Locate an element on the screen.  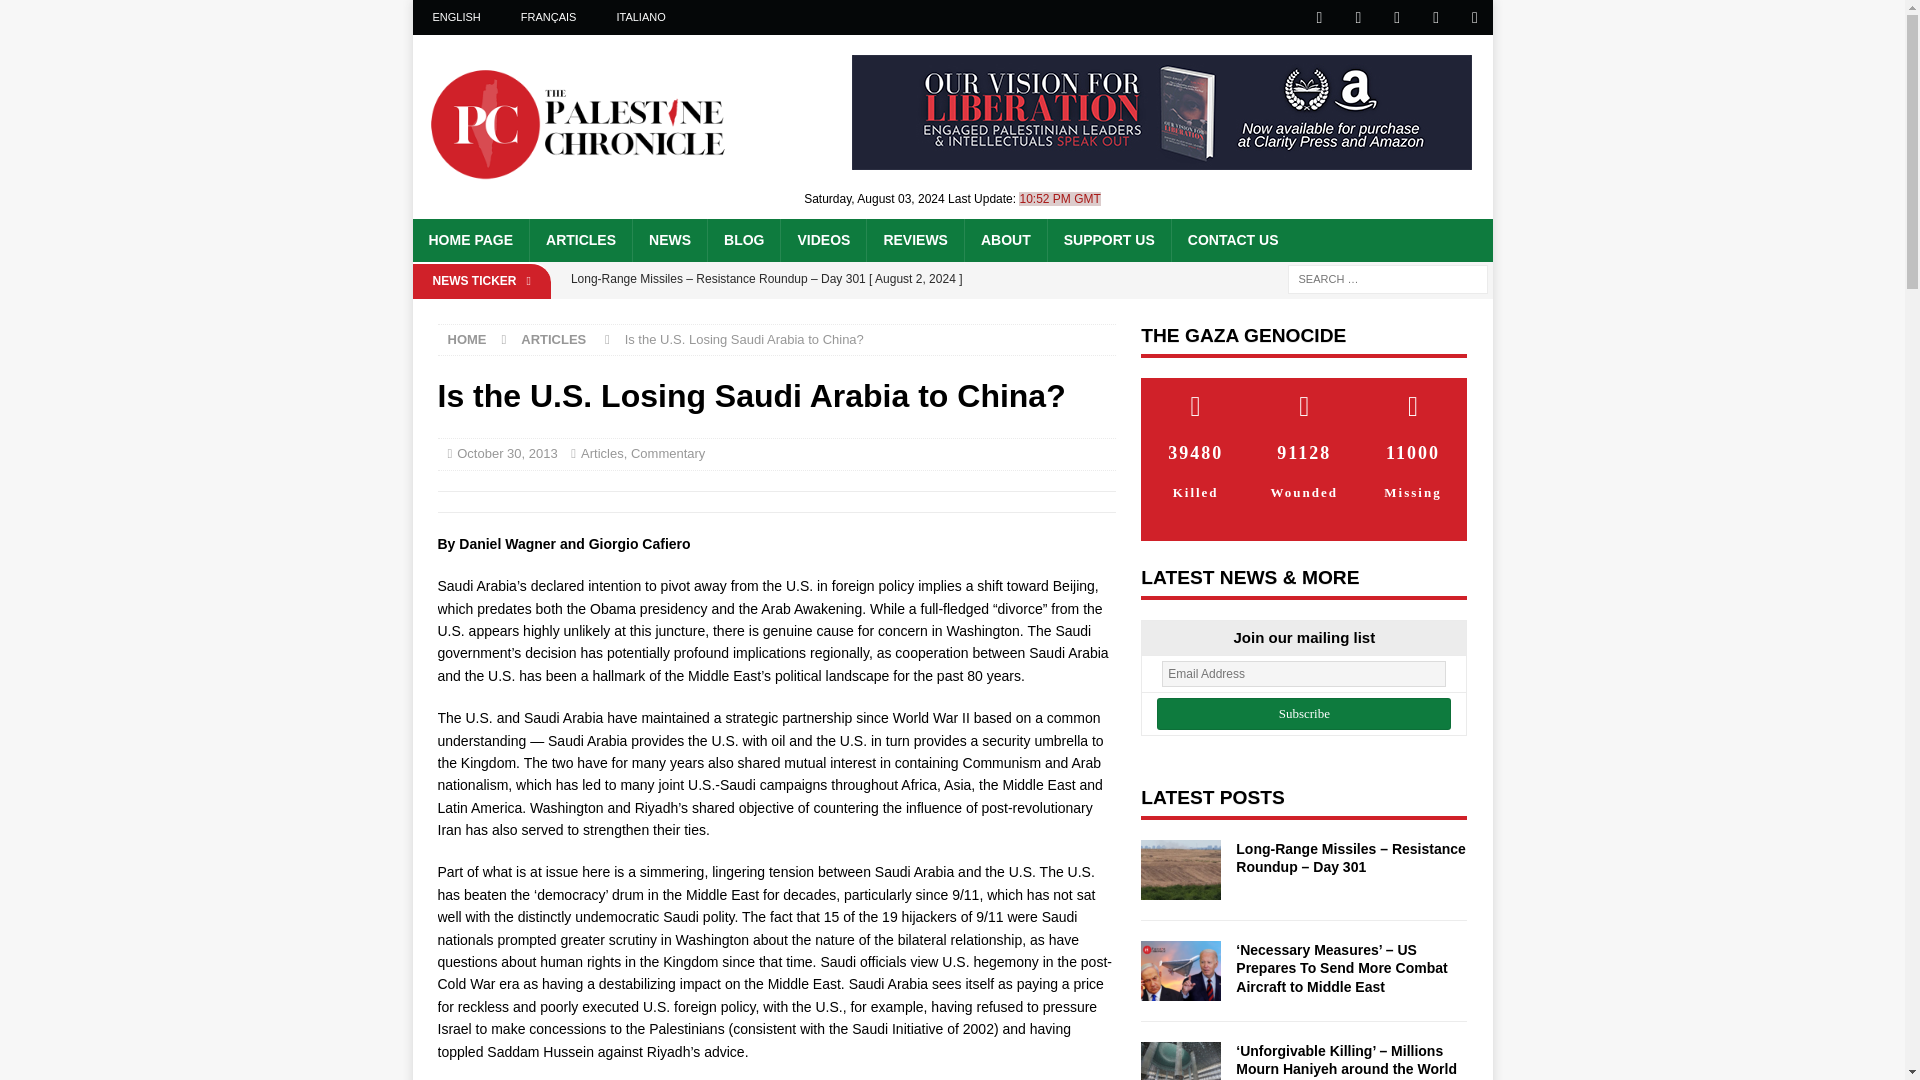
HOME PAGE is located at coordinates (470, 240).